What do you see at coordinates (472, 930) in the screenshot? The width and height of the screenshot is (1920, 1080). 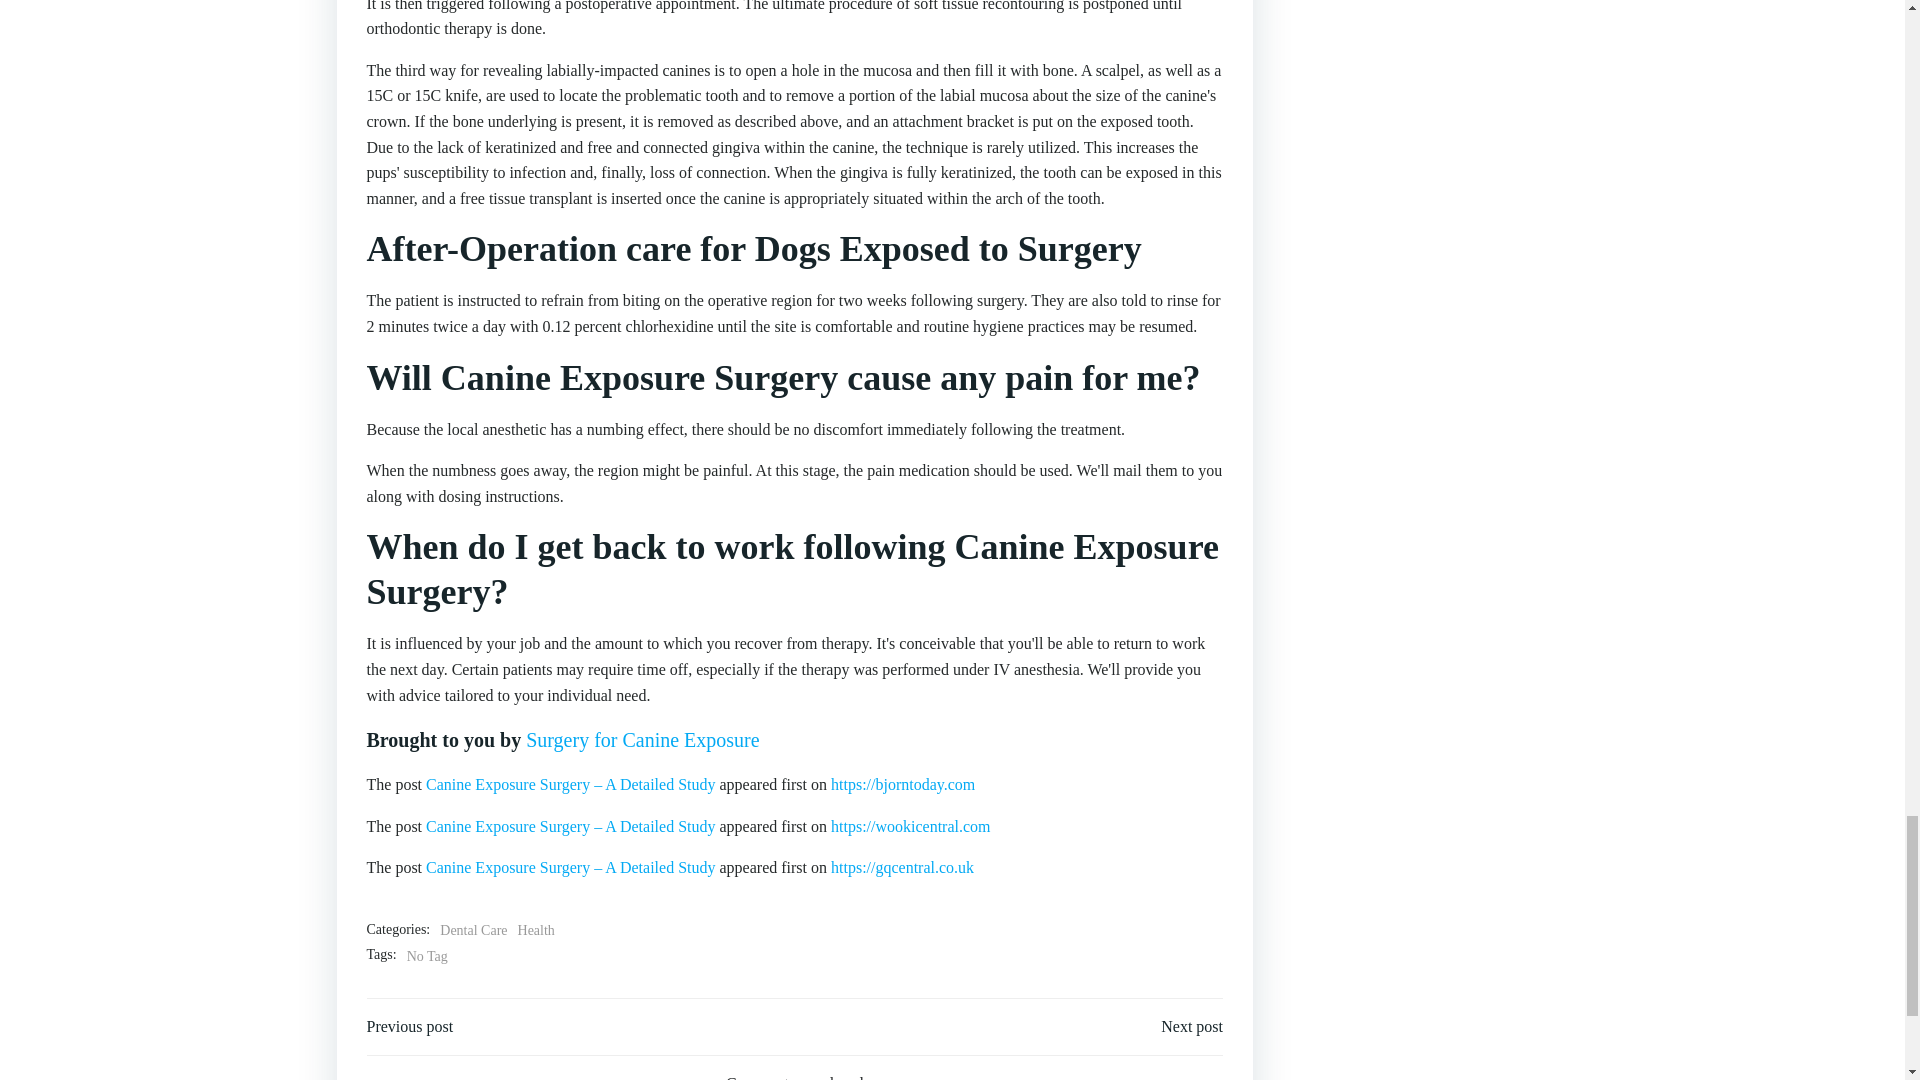 I see `Dental Care` at bounding box center [472, 930].